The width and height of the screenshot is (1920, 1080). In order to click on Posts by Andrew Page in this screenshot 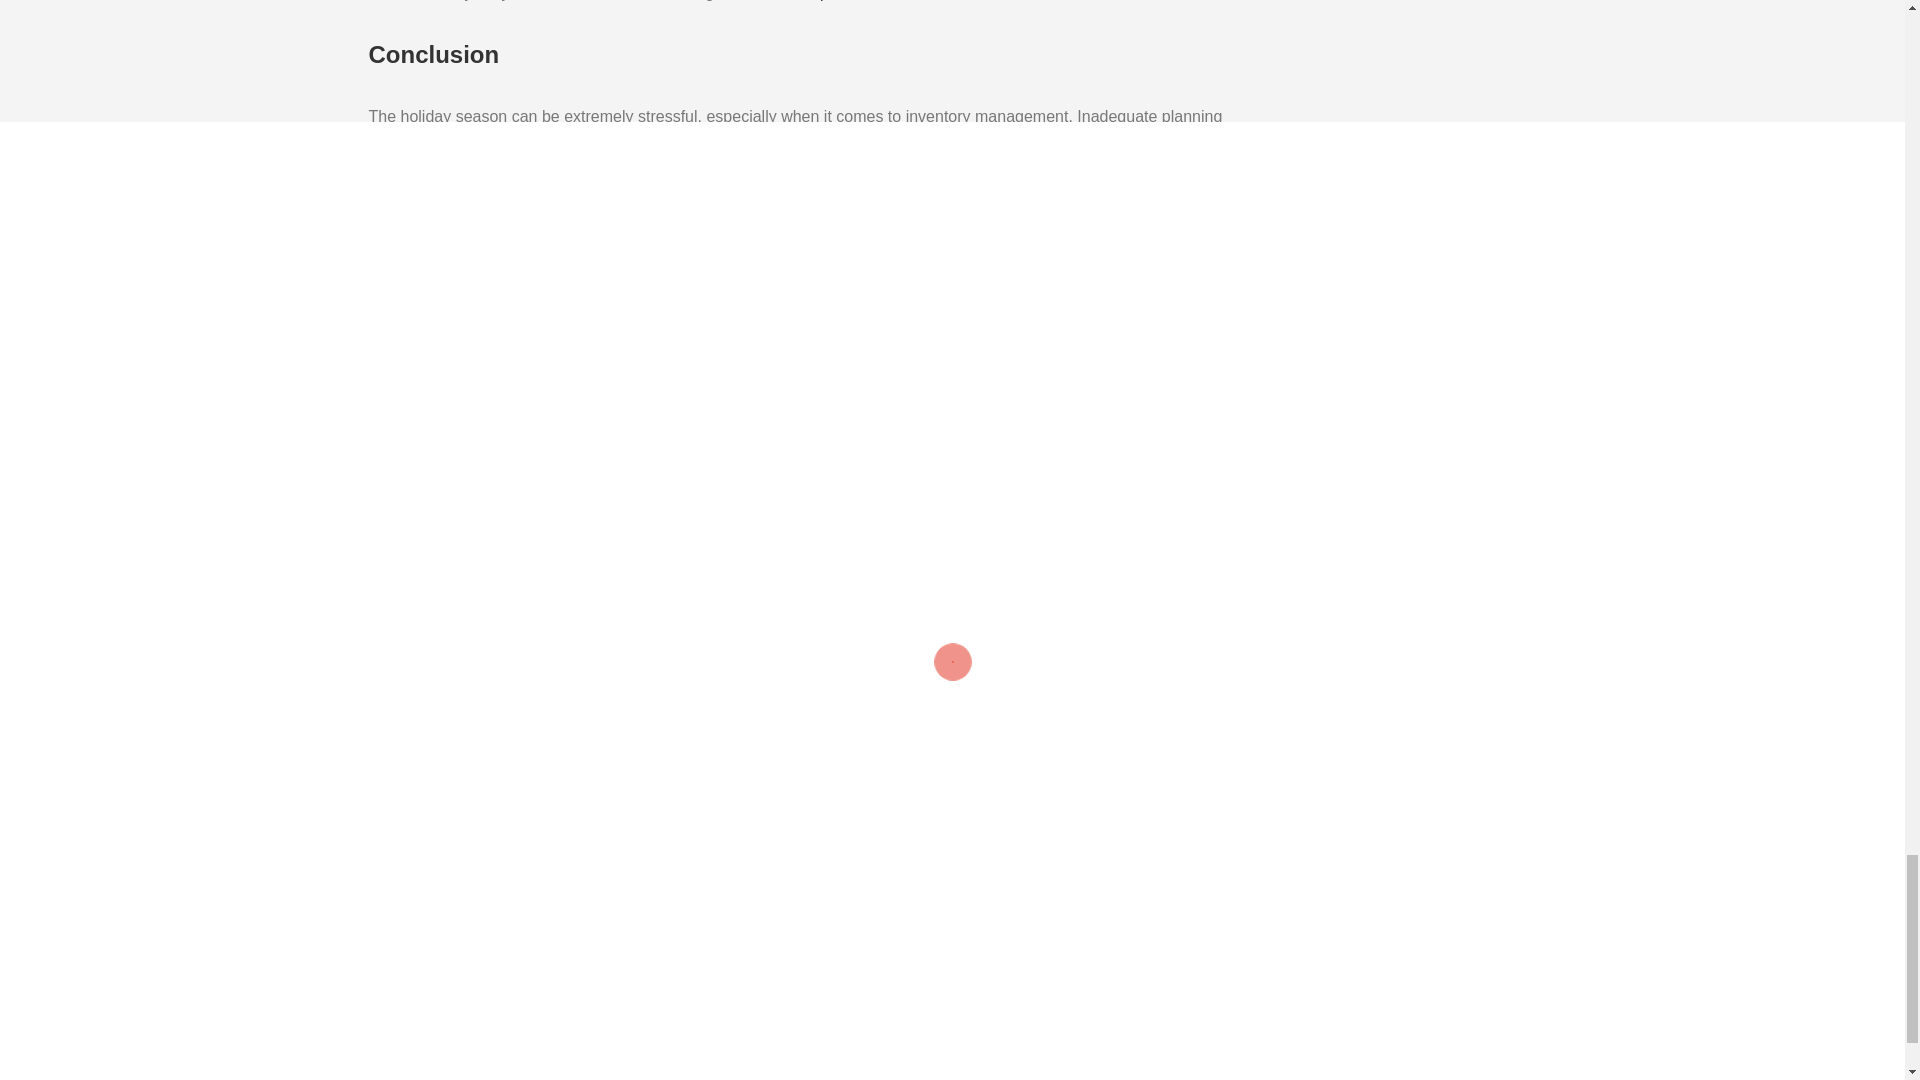, I will do `click(802, 846)`.